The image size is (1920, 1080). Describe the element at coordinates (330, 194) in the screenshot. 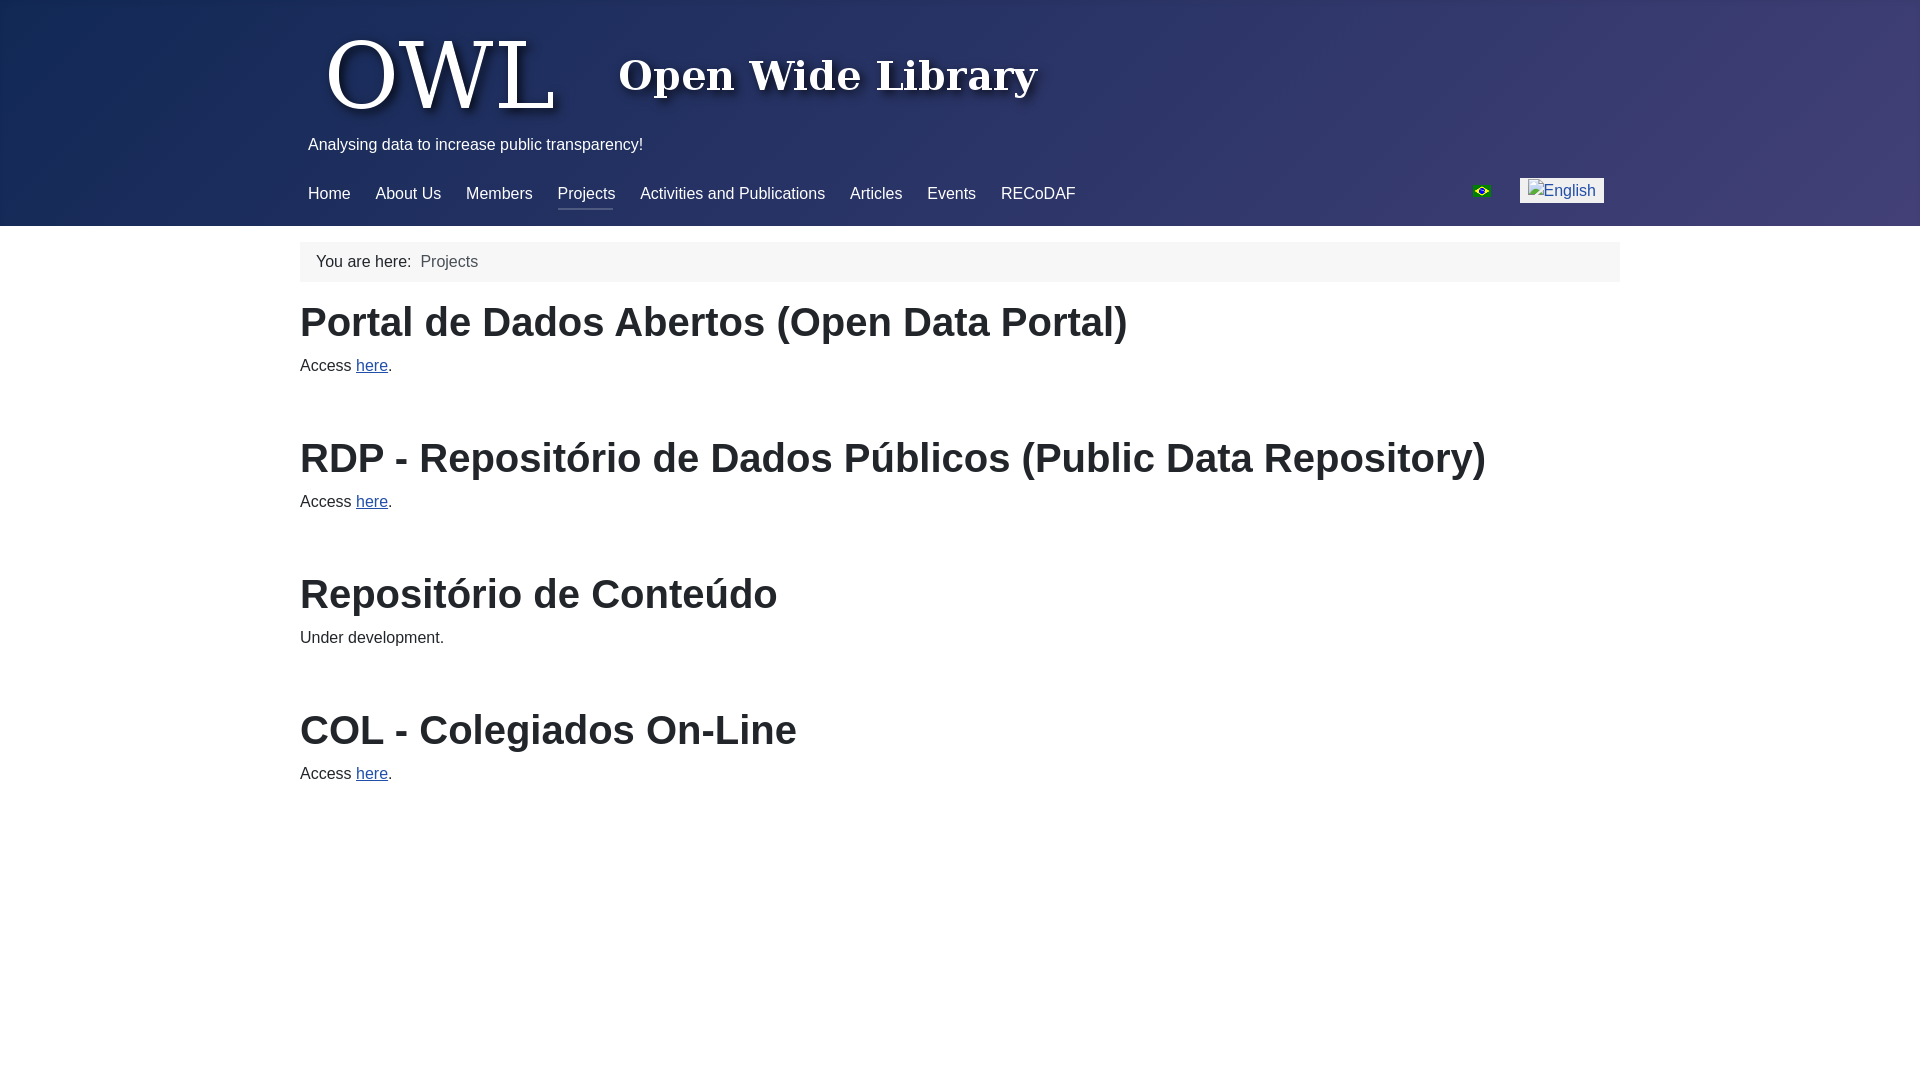

I see `Home` at that location.